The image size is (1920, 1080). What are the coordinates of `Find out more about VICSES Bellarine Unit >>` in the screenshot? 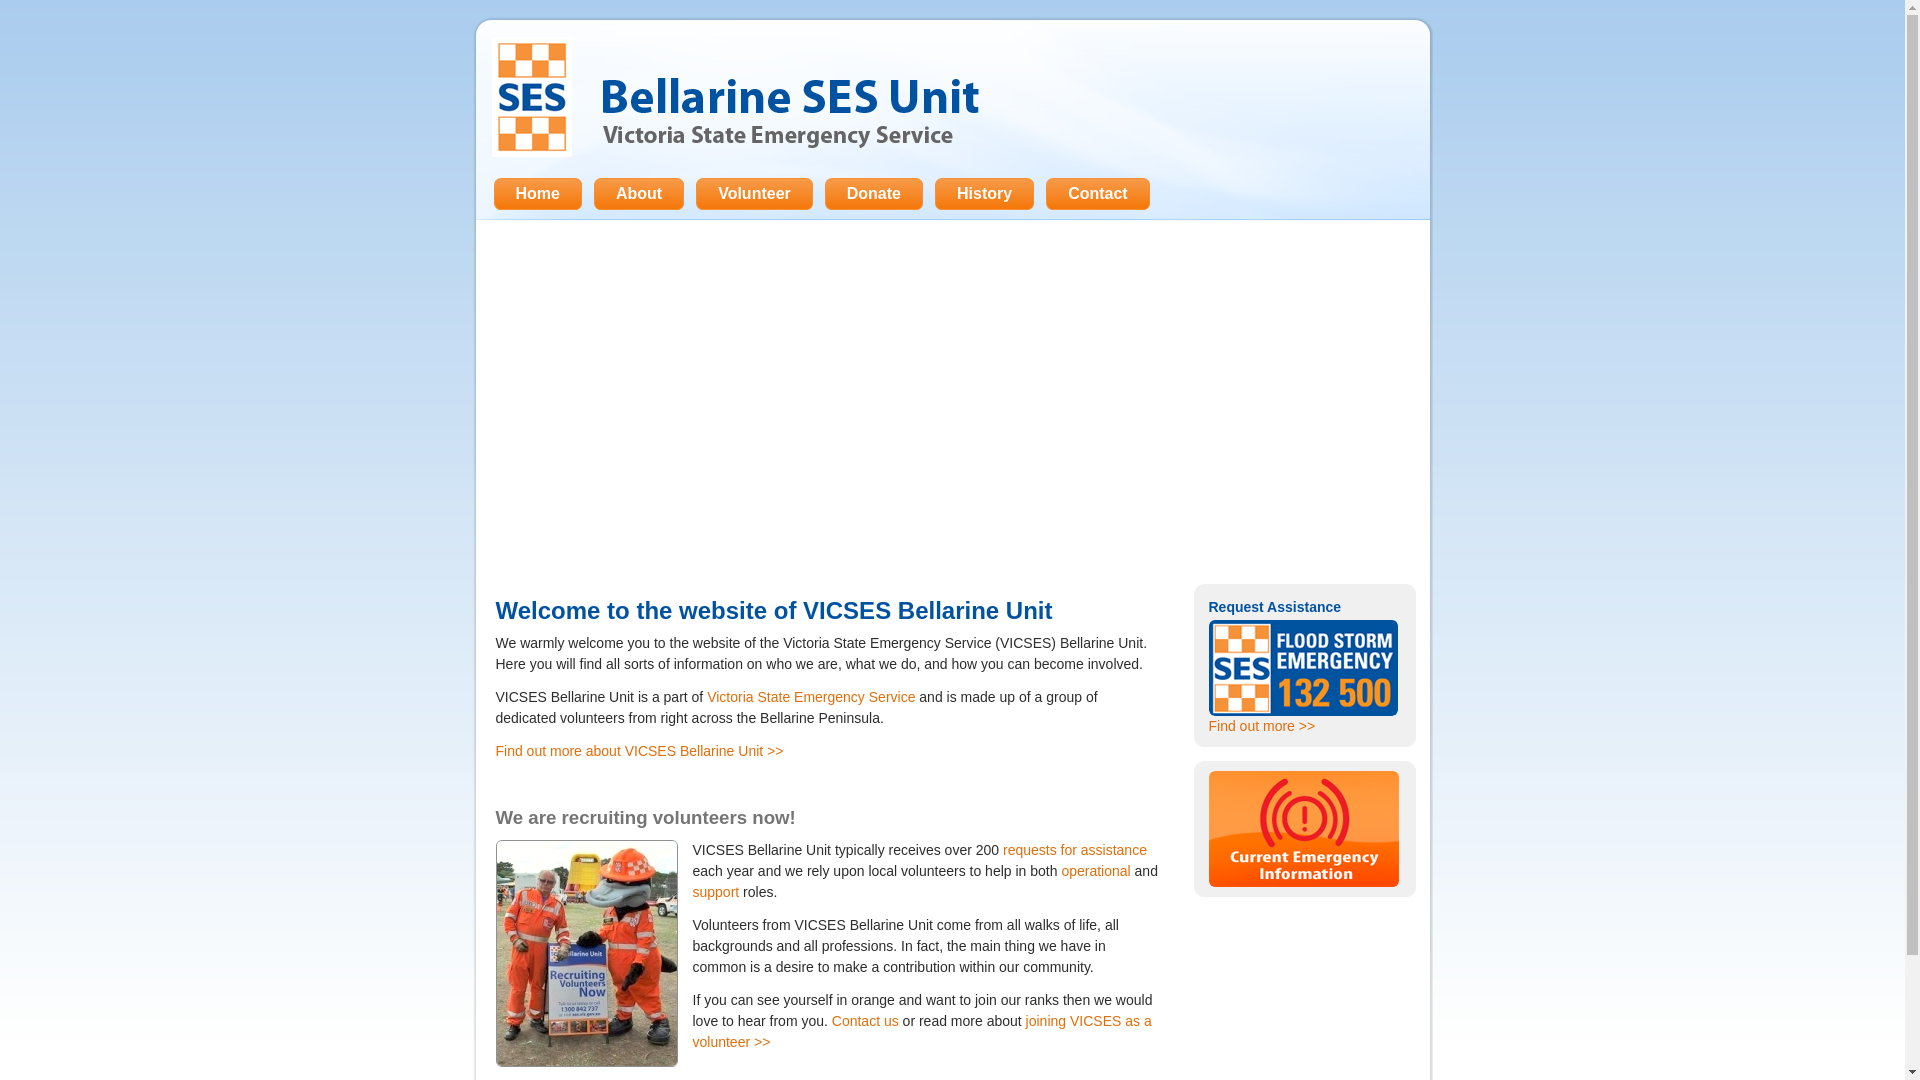 It's located at (640, 750).